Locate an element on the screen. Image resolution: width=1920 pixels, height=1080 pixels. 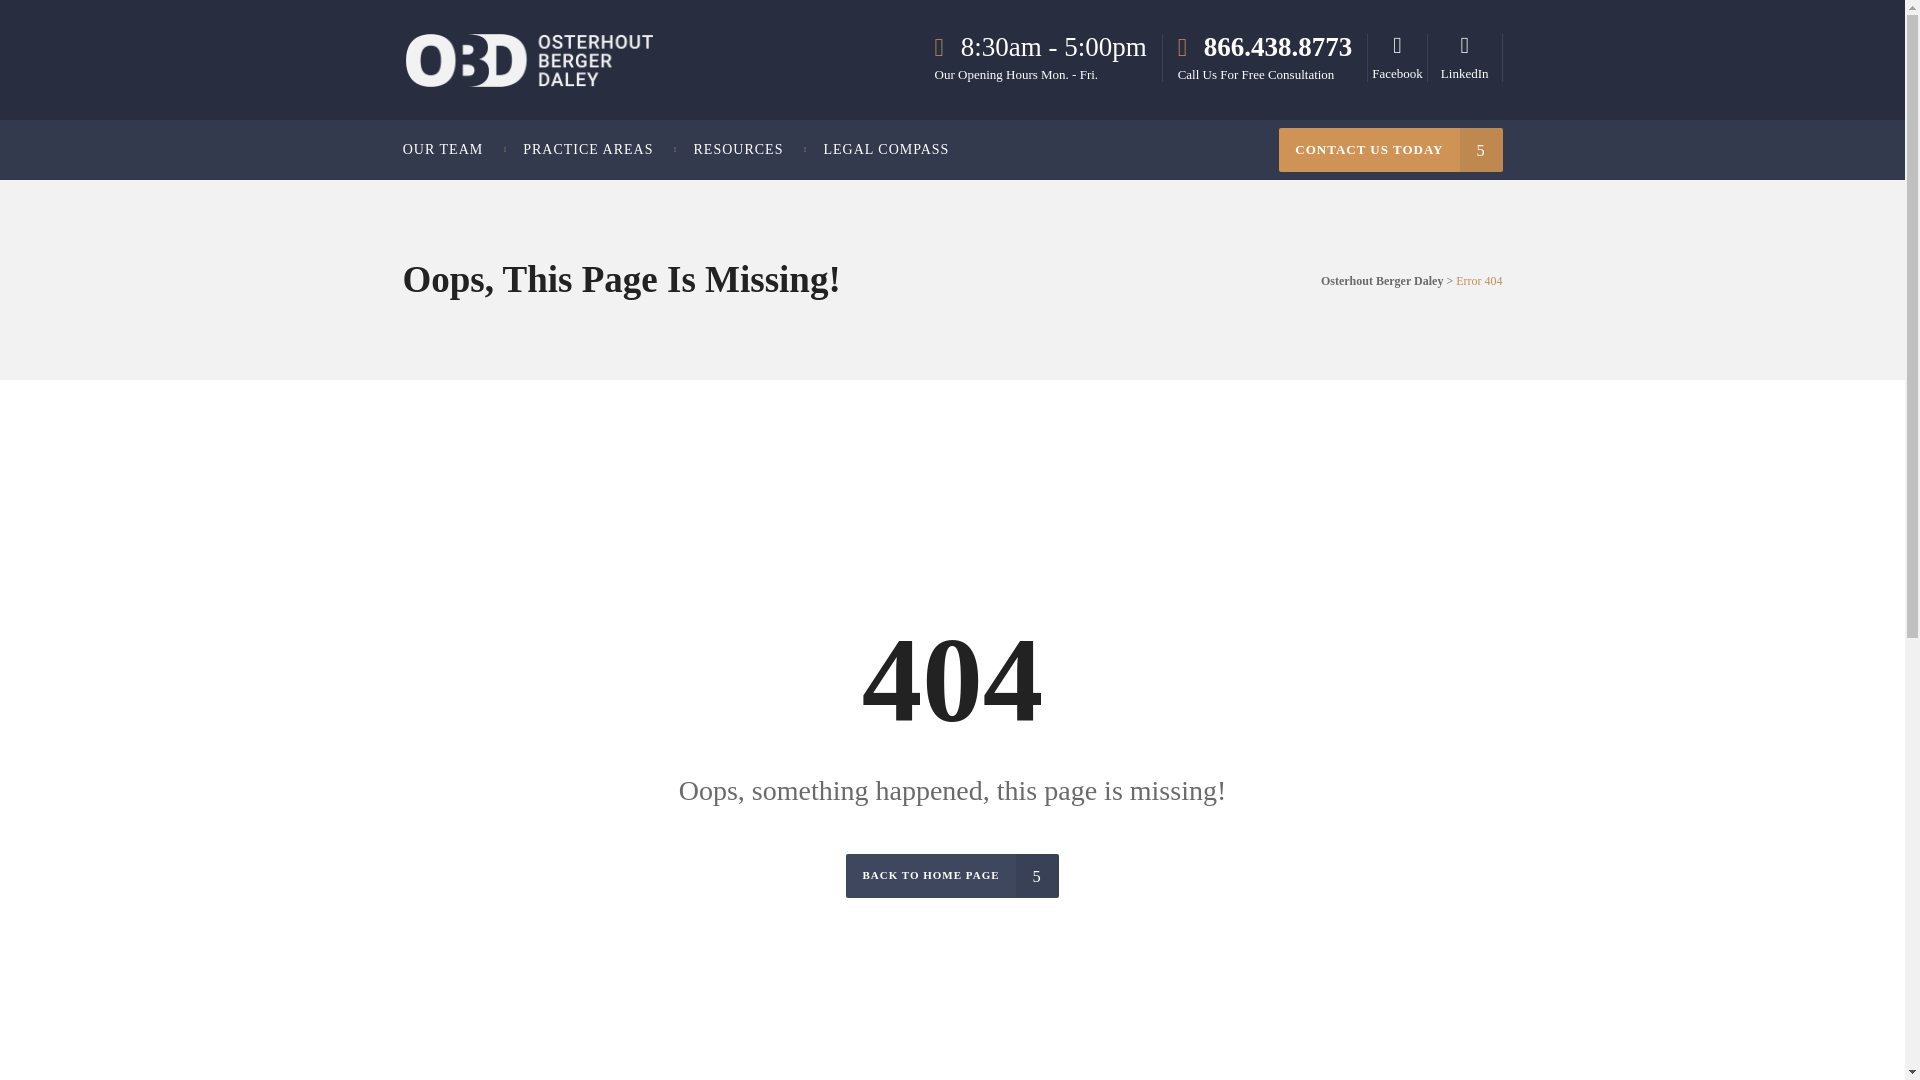
RESOURCES is located at coordinates (738, 150).